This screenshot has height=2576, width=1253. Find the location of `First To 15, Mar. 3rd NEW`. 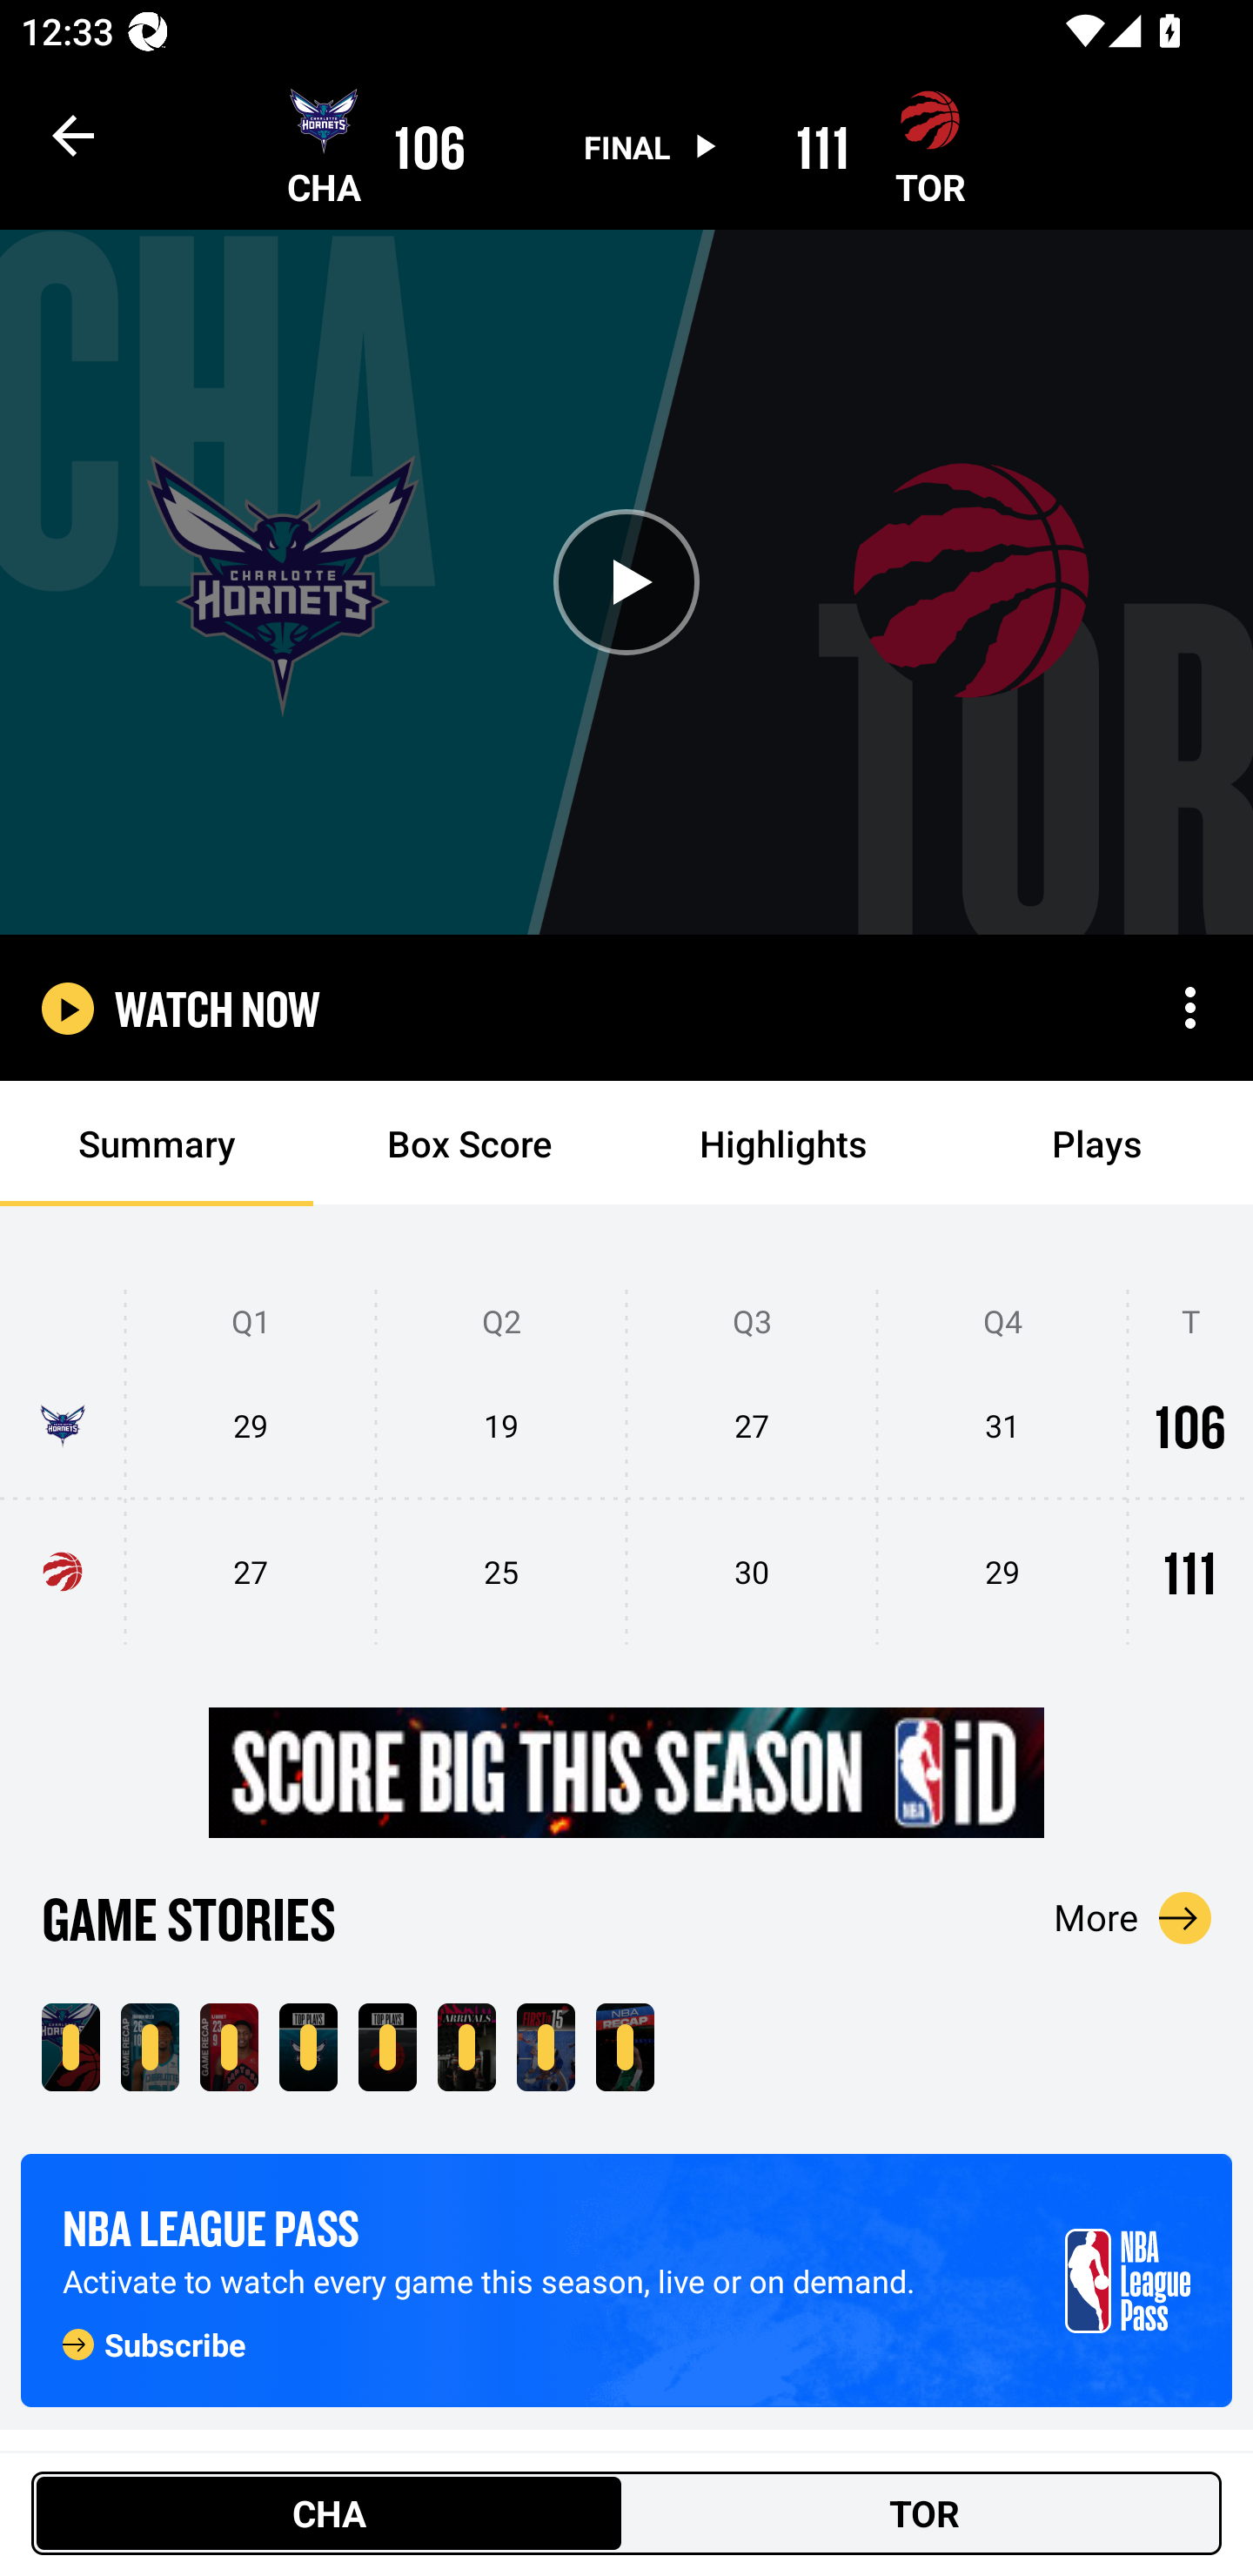

First To 15, Mar. 3rd NEW is located at coordinates (545, 2047).